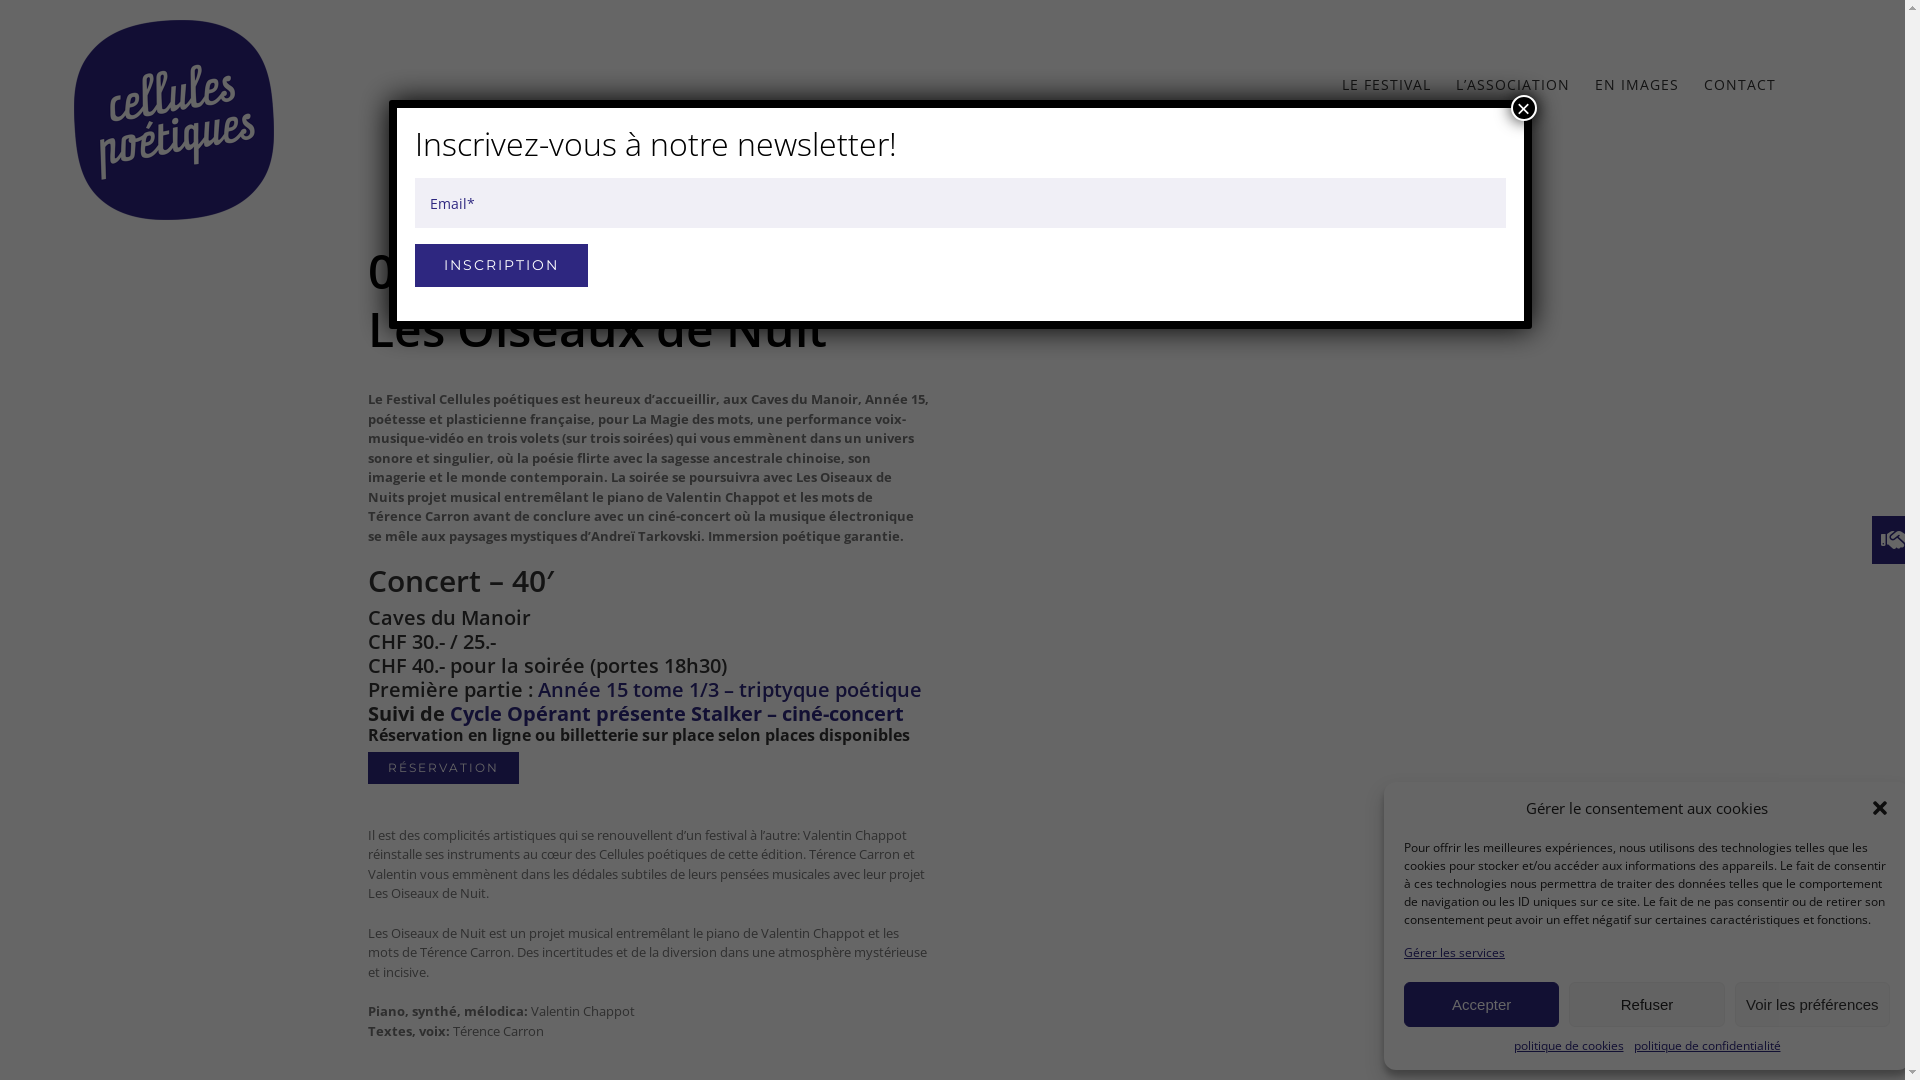  Describe the element at coordinates (1637, 85) in the screenshot. I see `EN IMAGES` at that location.